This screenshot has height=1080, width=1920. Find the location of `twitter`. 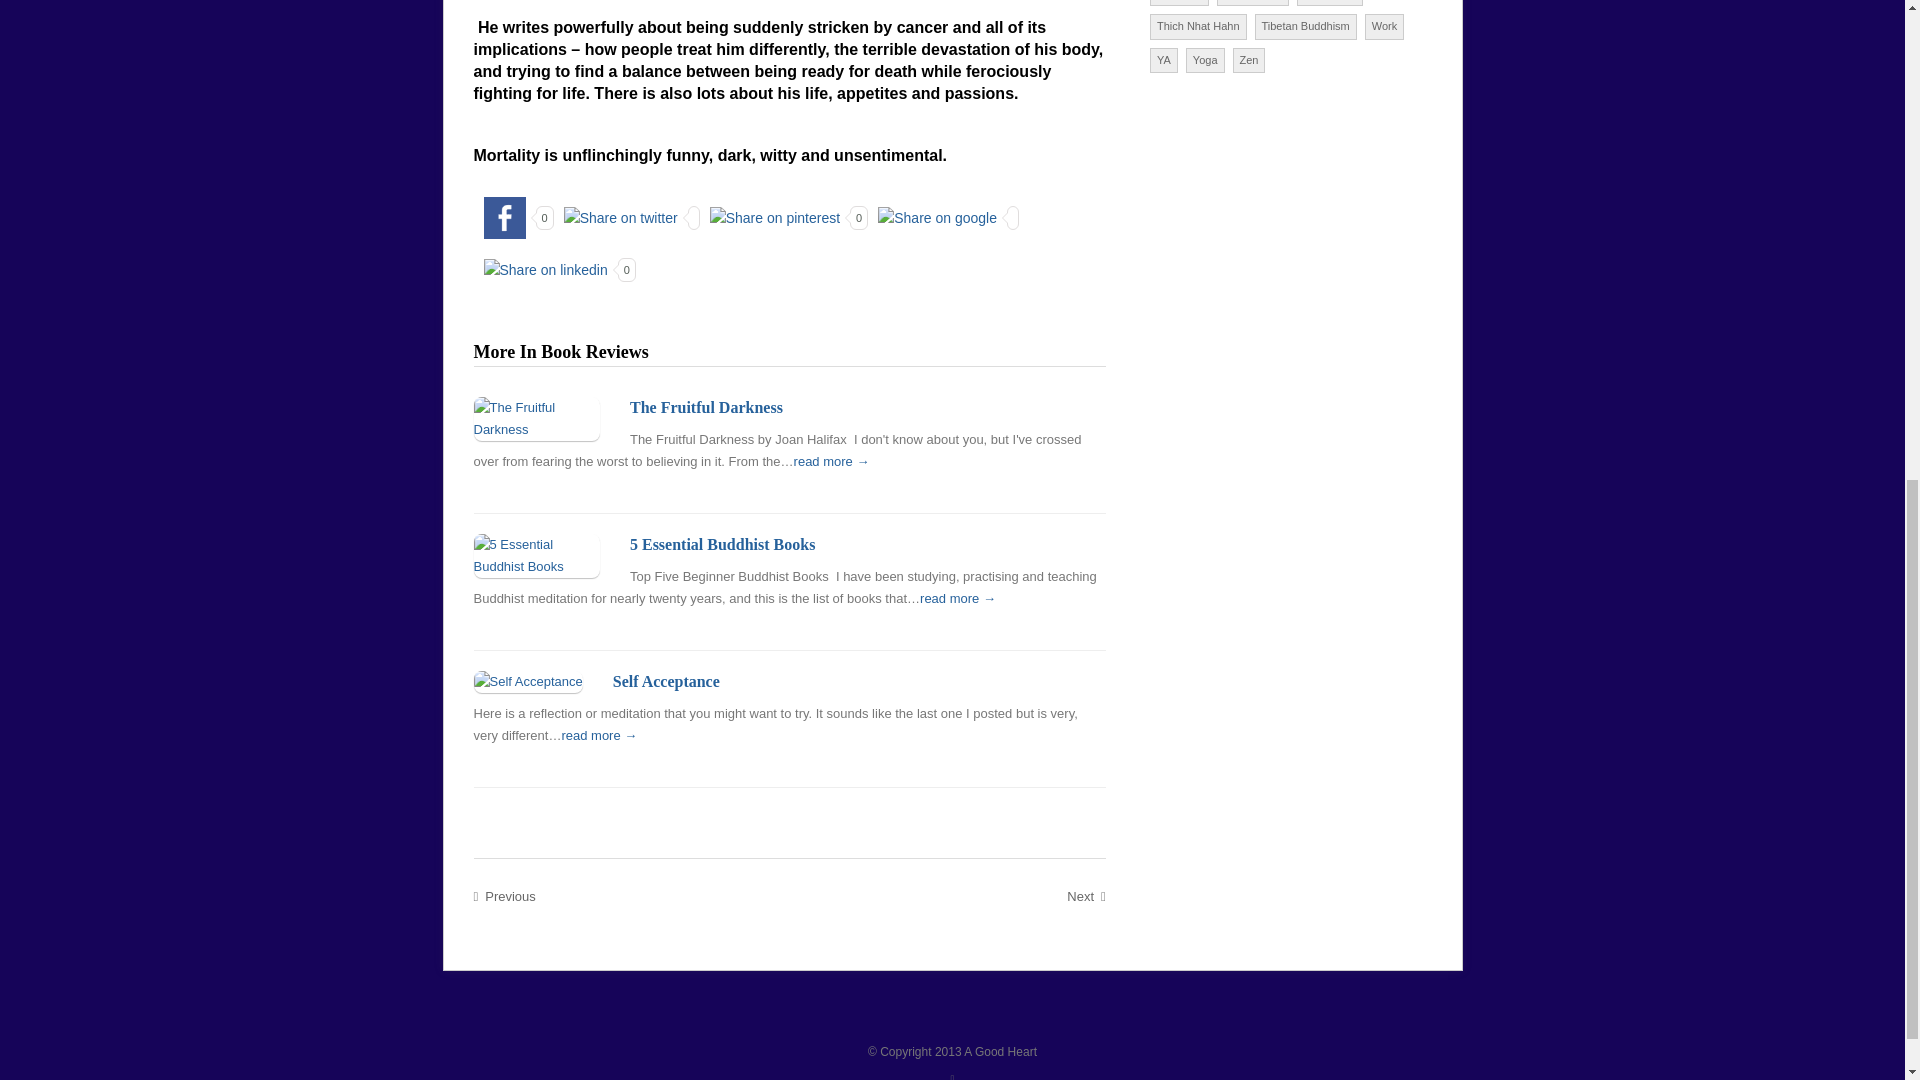

twitter is located at coordinates (620, 217).